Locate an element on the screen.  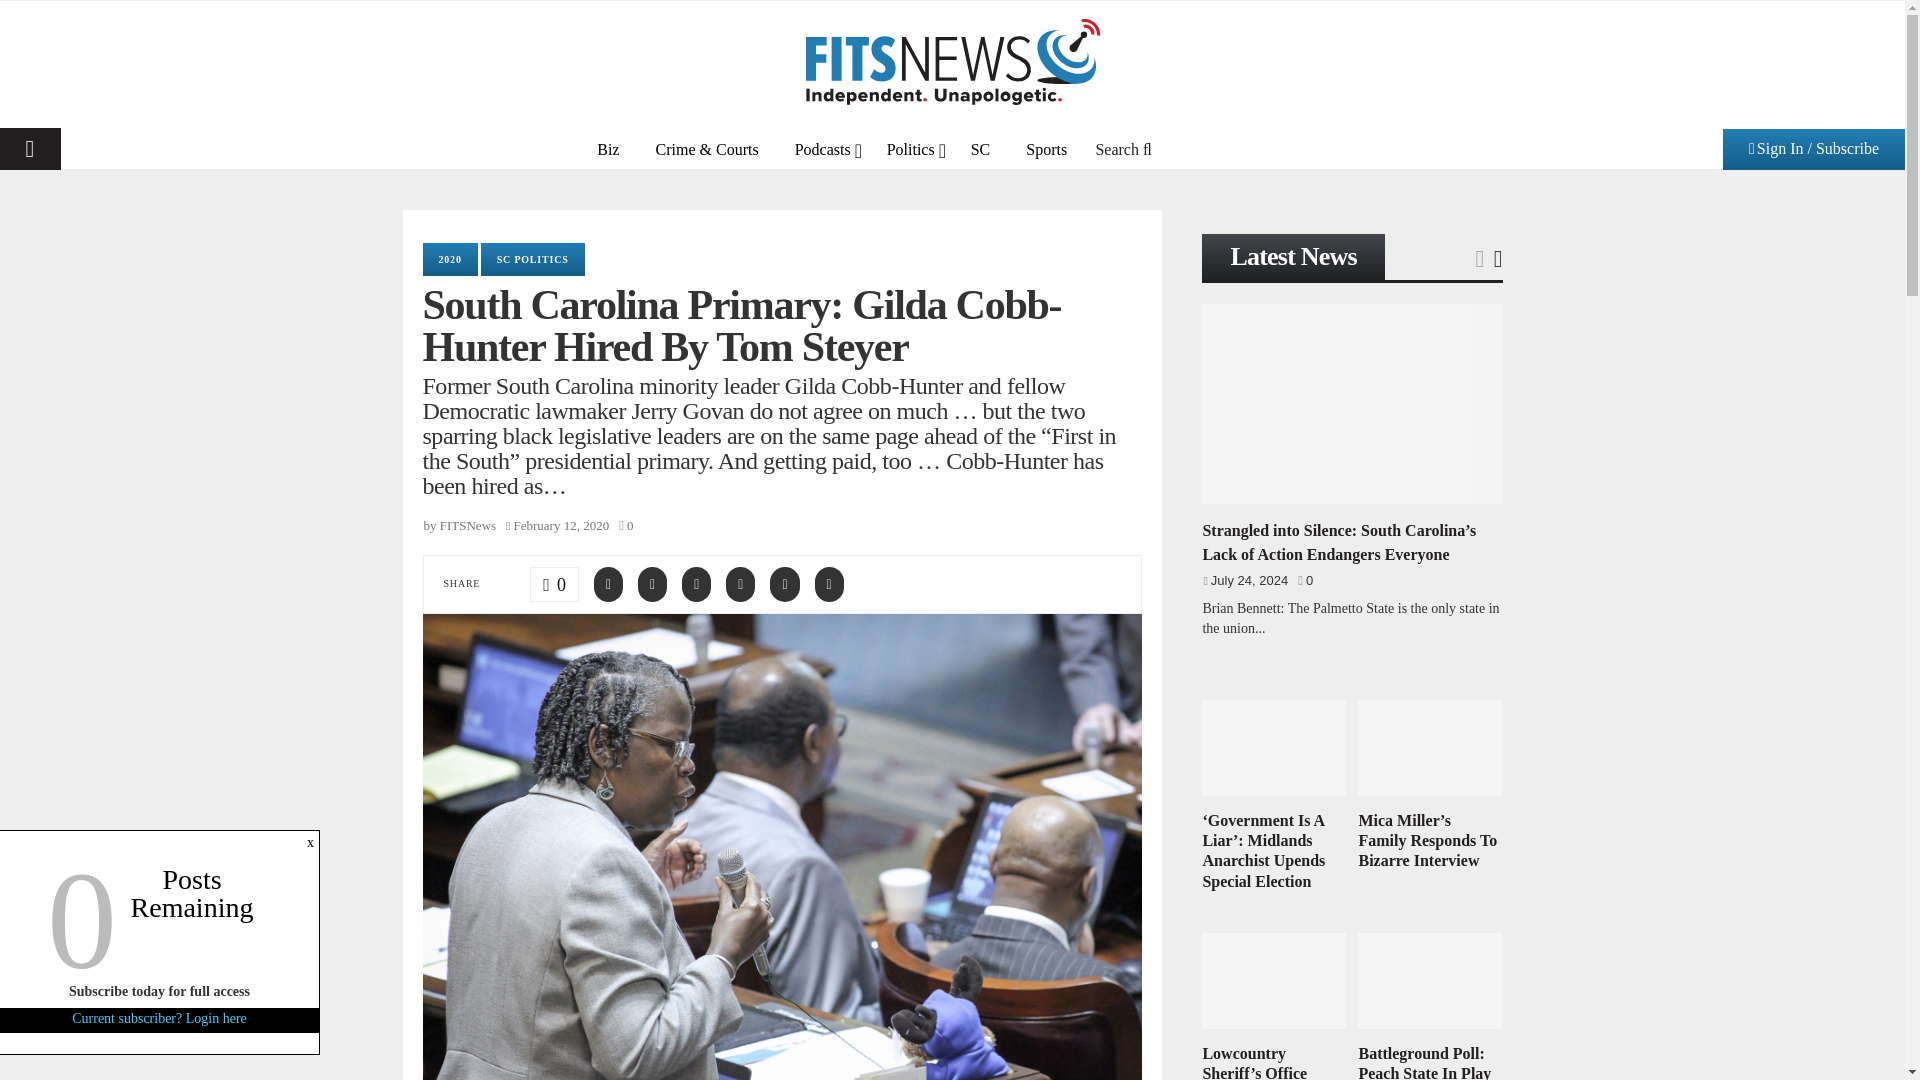
PRIMARY MENU is located at coordinates (30, 148).